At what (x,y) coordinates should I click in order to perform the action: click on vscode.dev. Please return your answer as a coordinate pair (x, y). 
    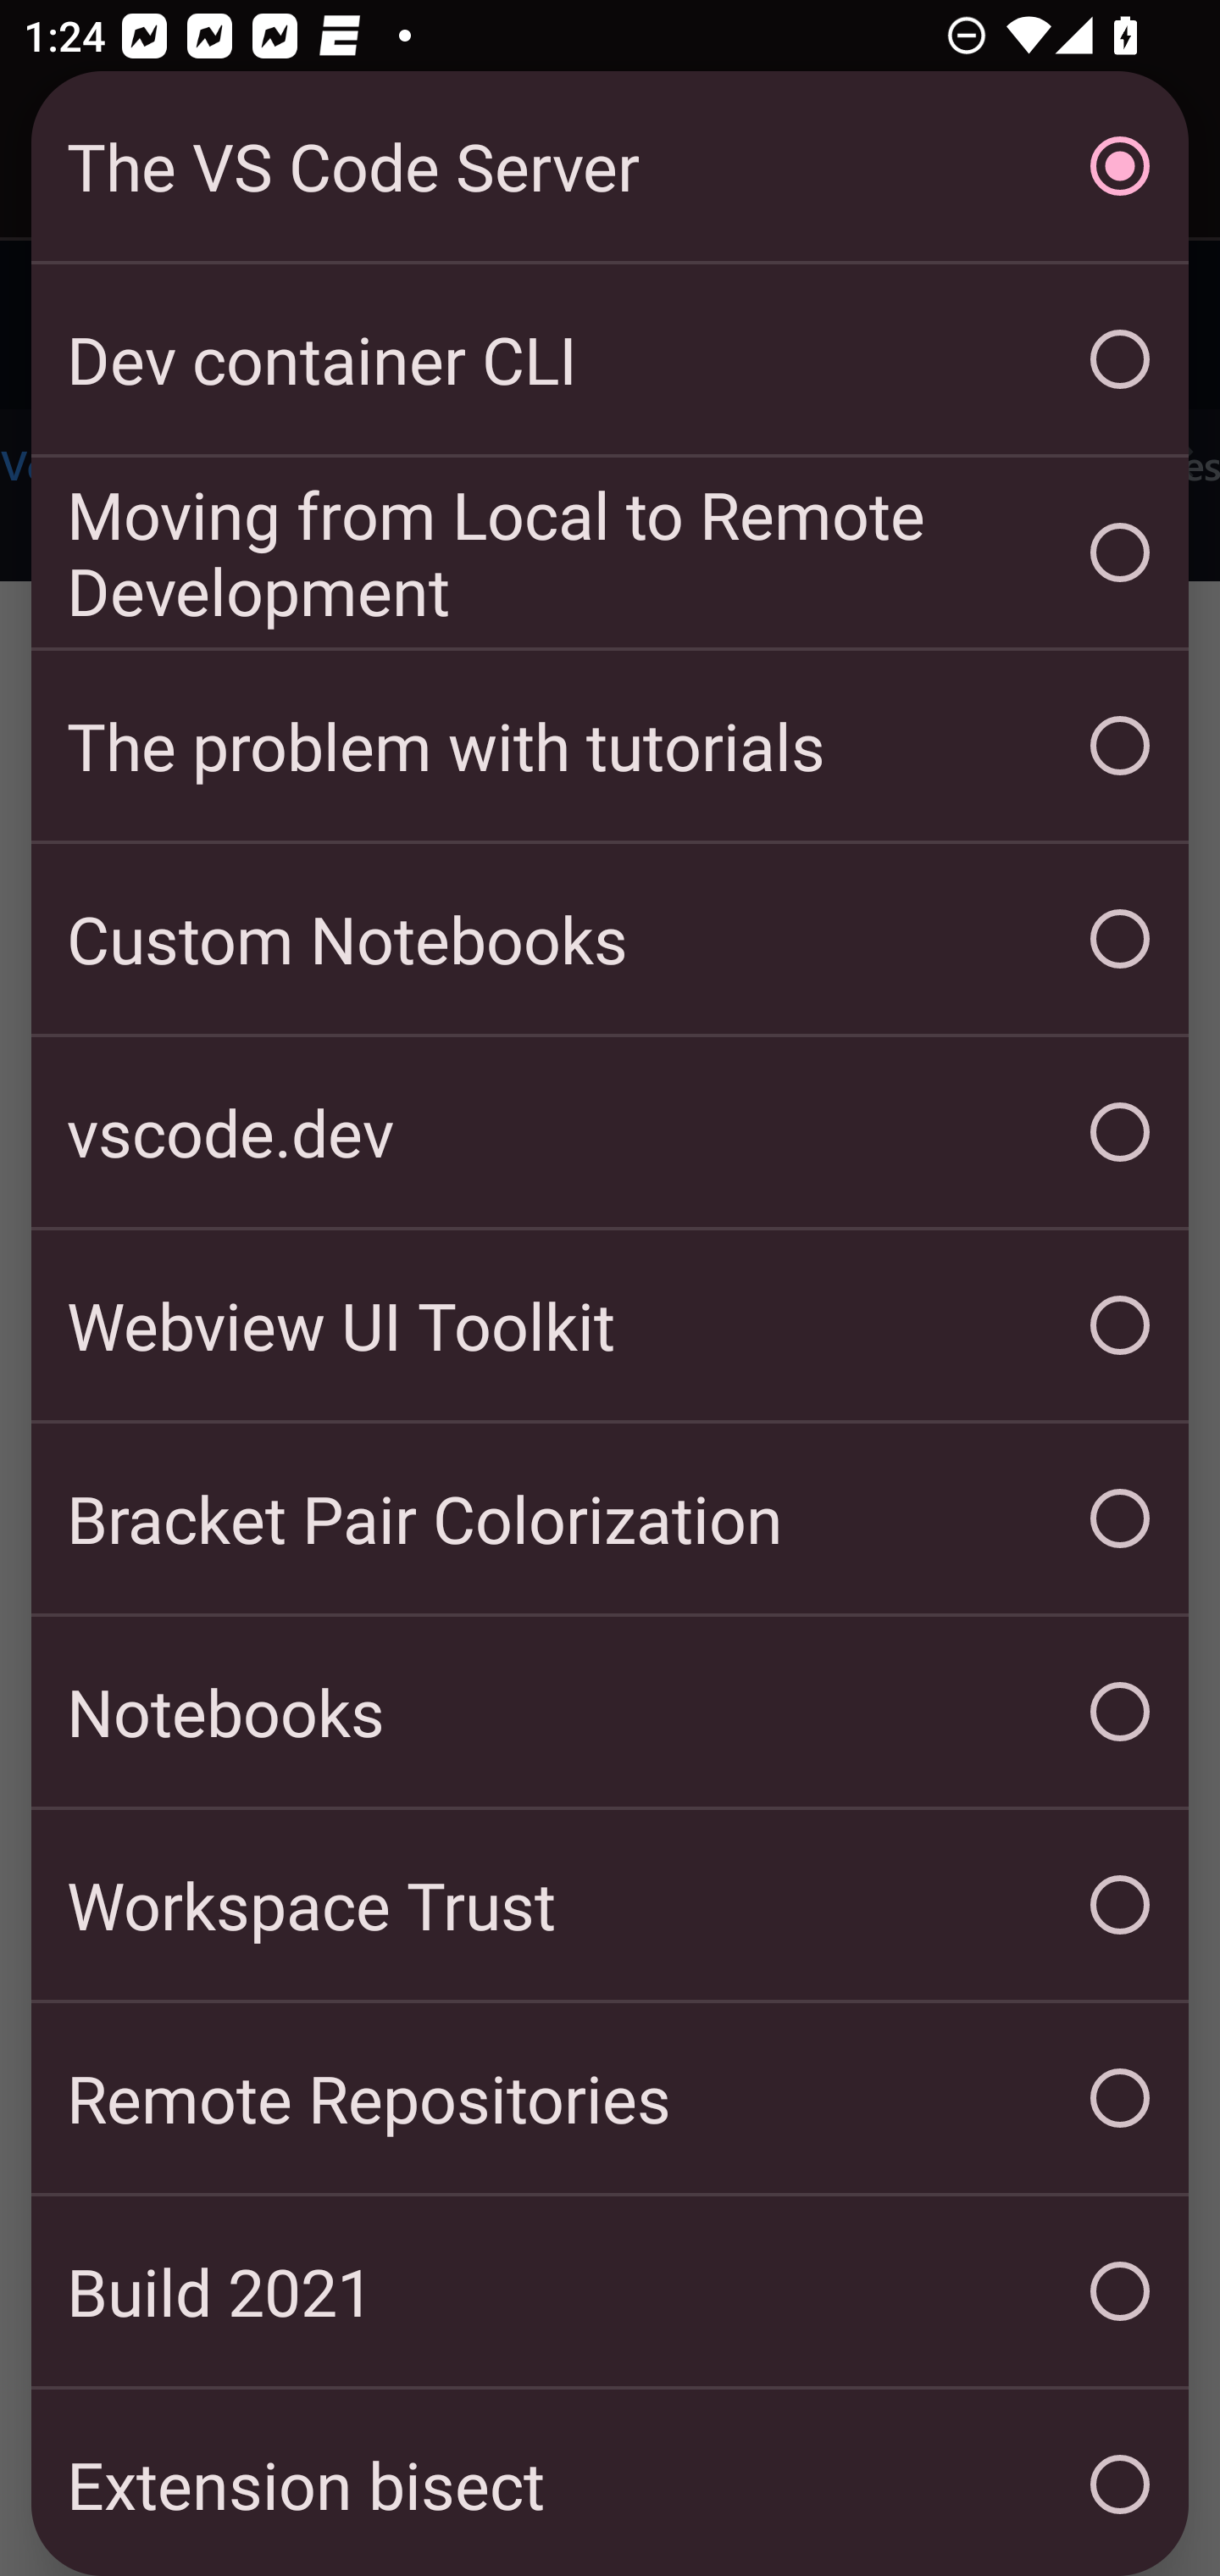
    Looking at the image, I should click on (610, 1132).